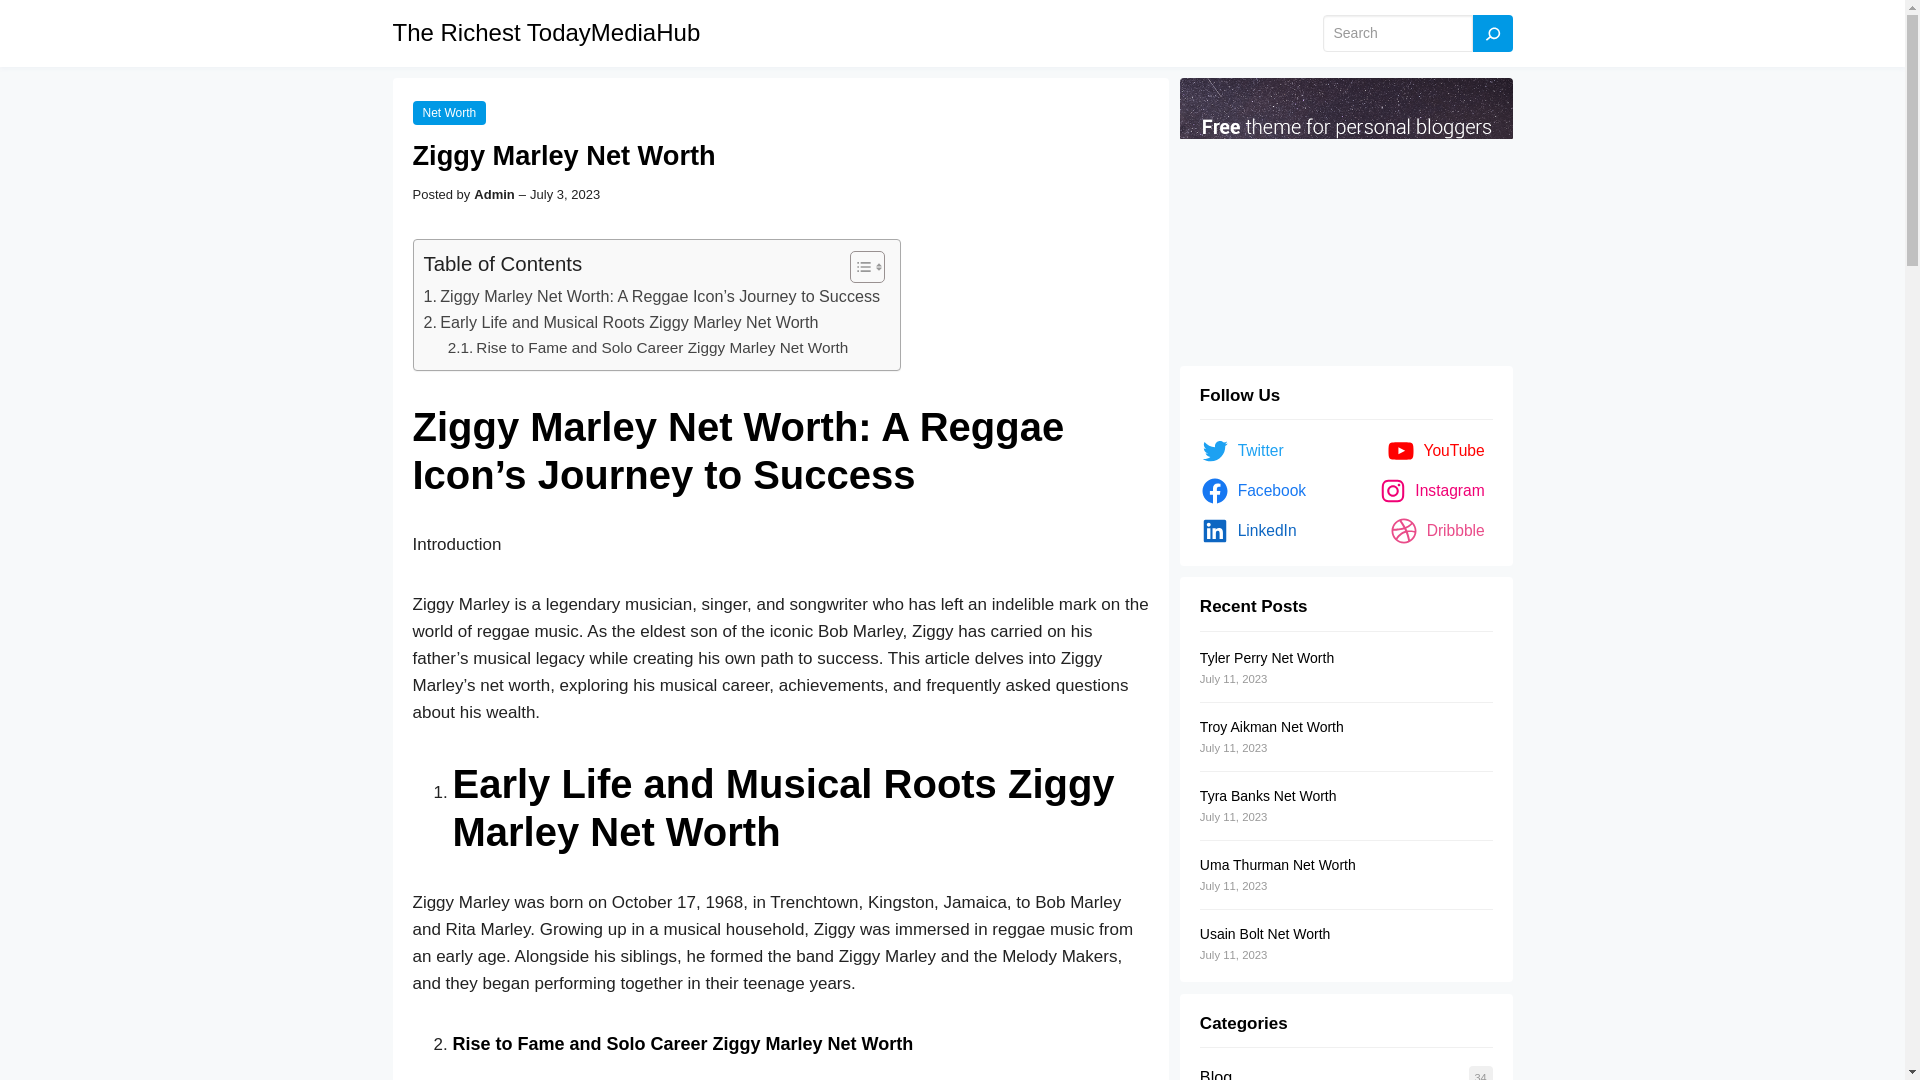 The image size is (1920, 1080). What do you see at coordinates (1256, 491) in the screenshot?
I see `Facebook` at bounding box center [1256, 491].